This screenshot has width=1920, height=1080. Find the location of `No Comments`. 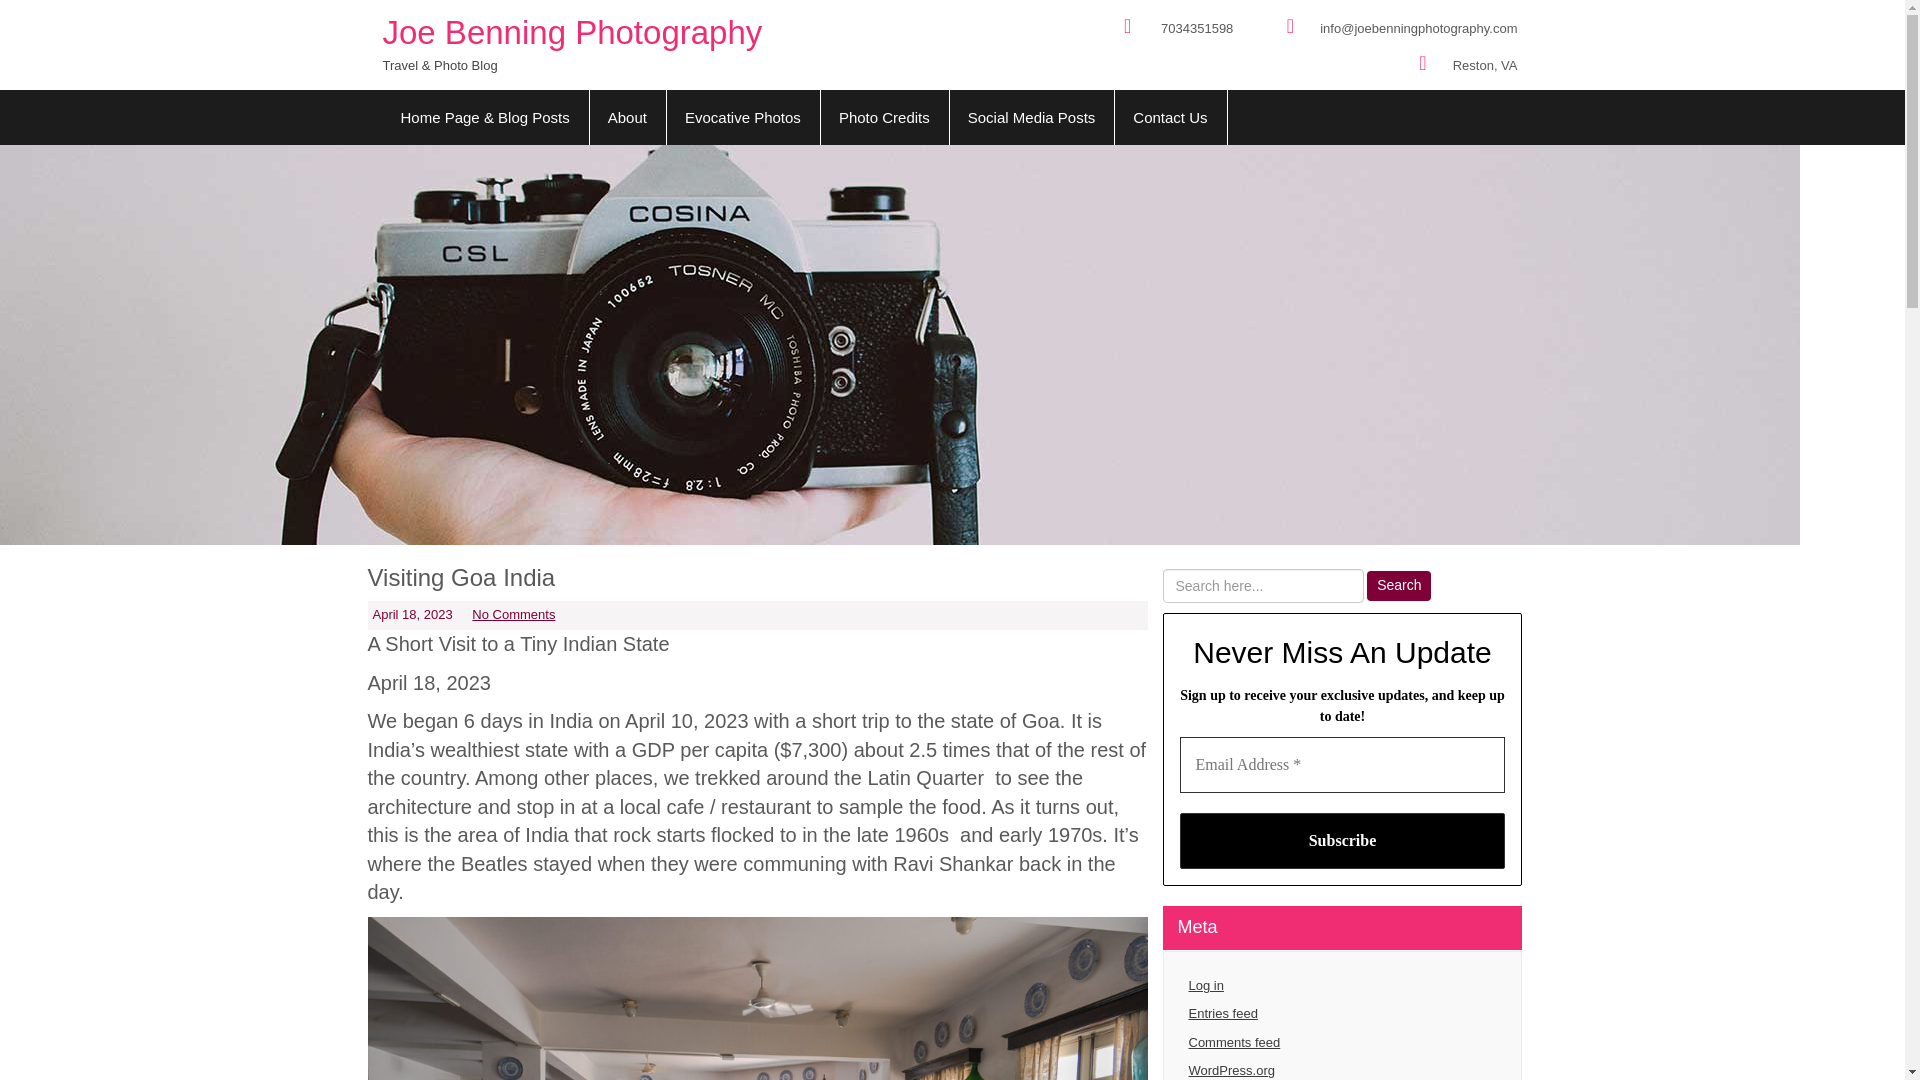

No Comments is located at coordinates (513, 614).